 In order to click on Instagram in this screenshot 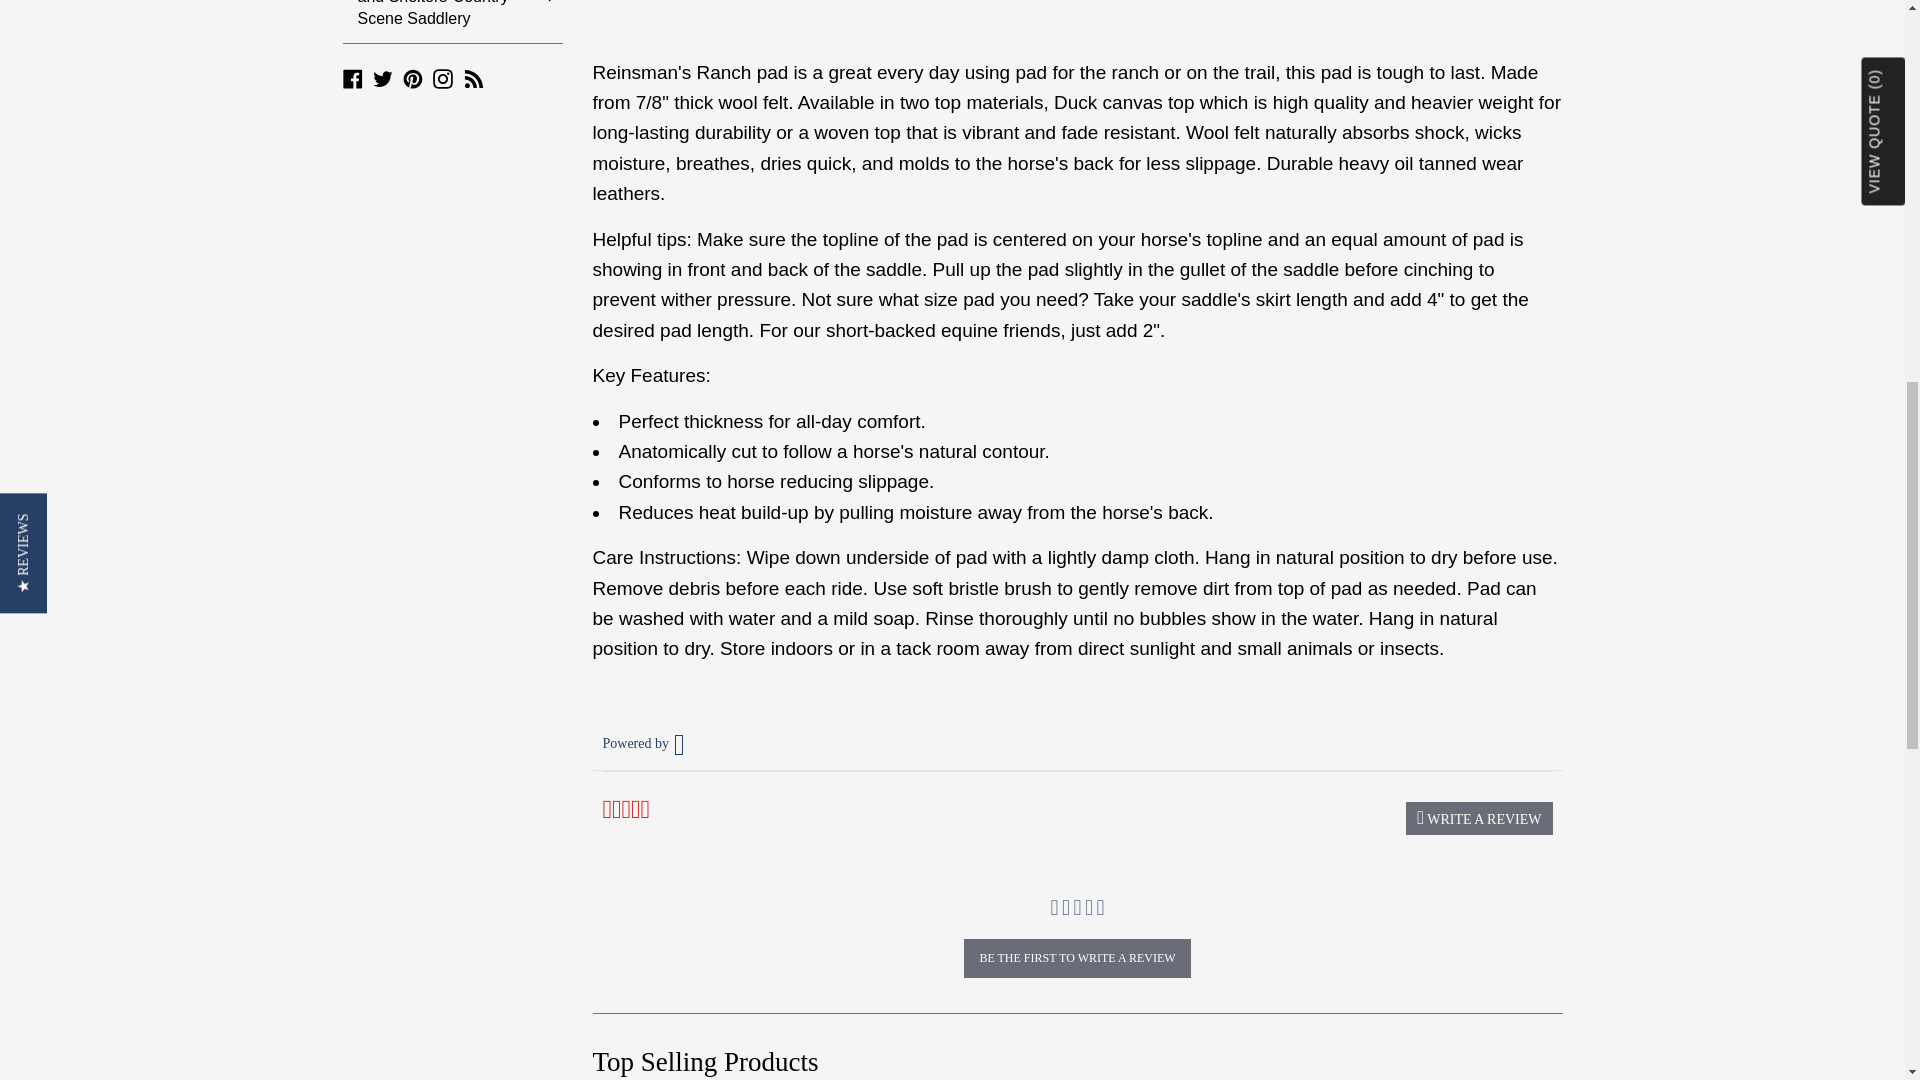, I will do `click(443, 76)`.